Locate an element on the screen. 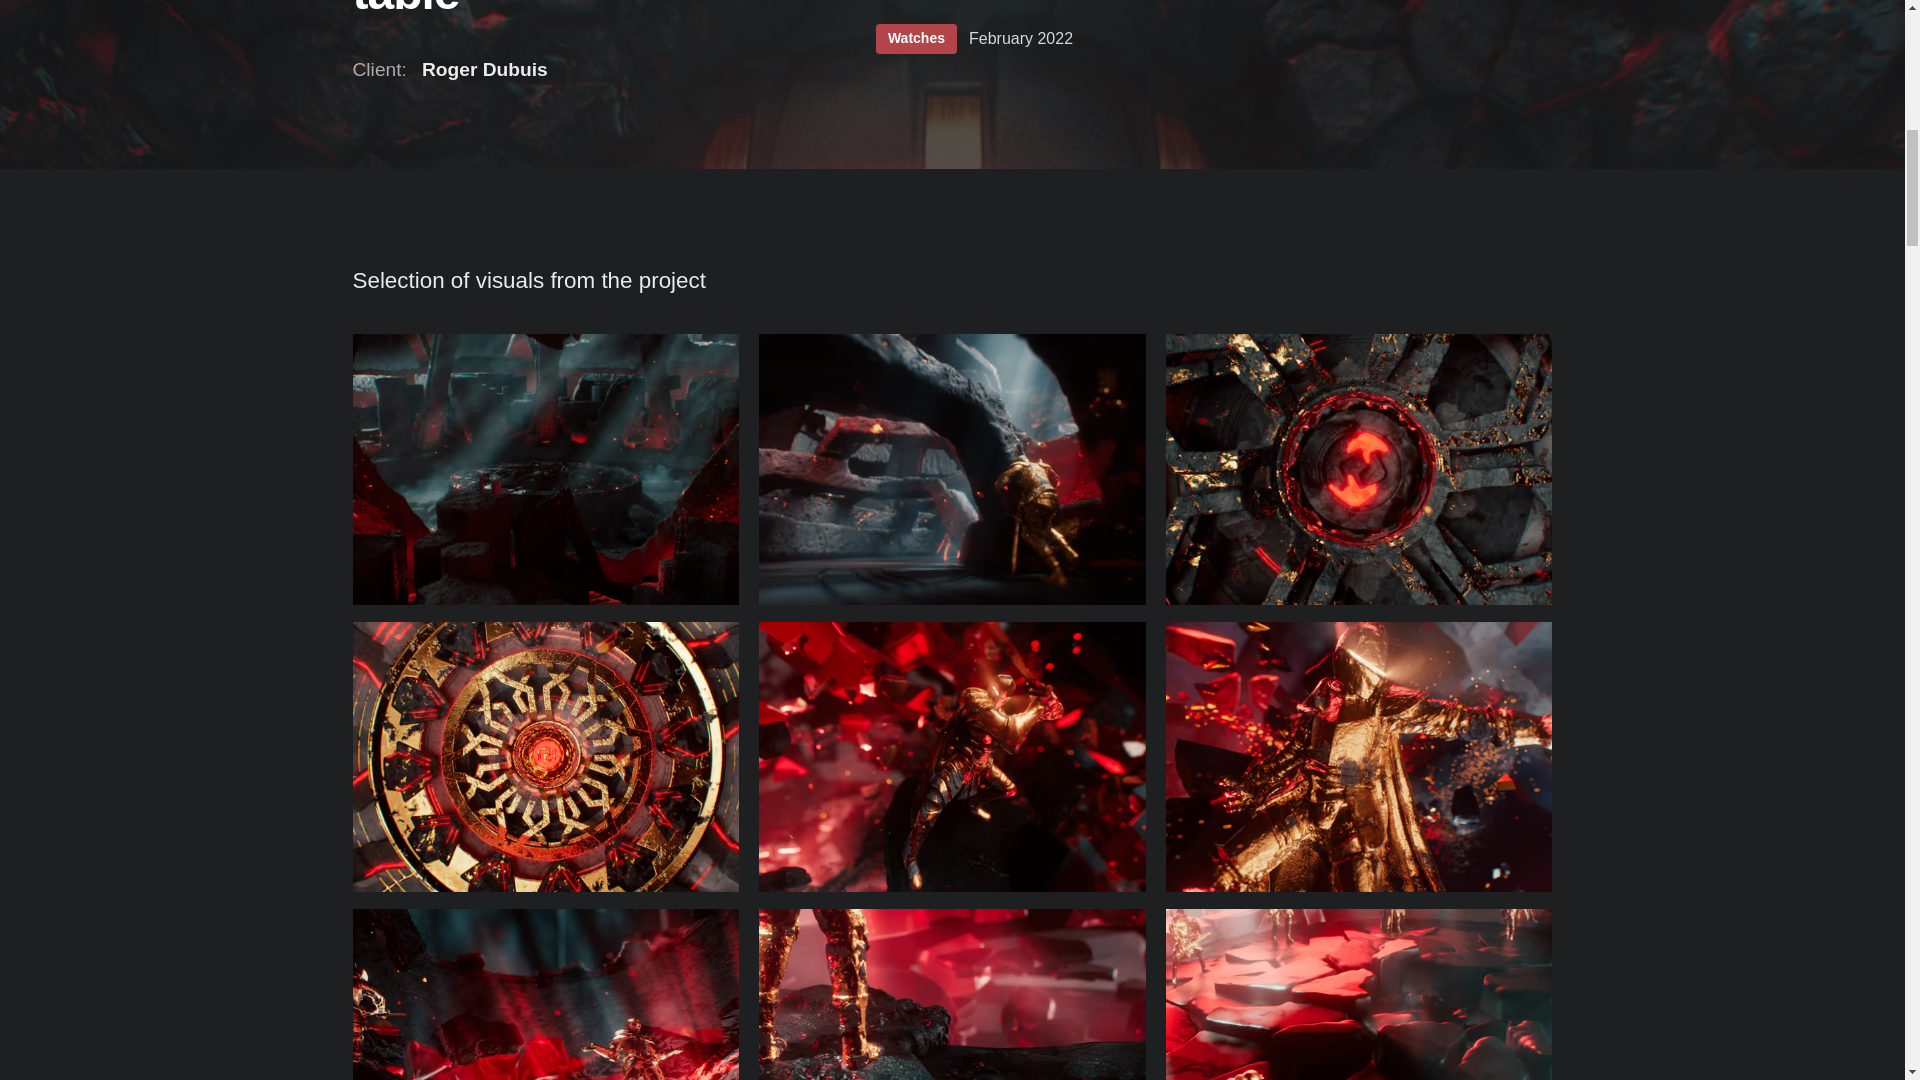  Enlarge Image is located at coordinates (1359, 758).